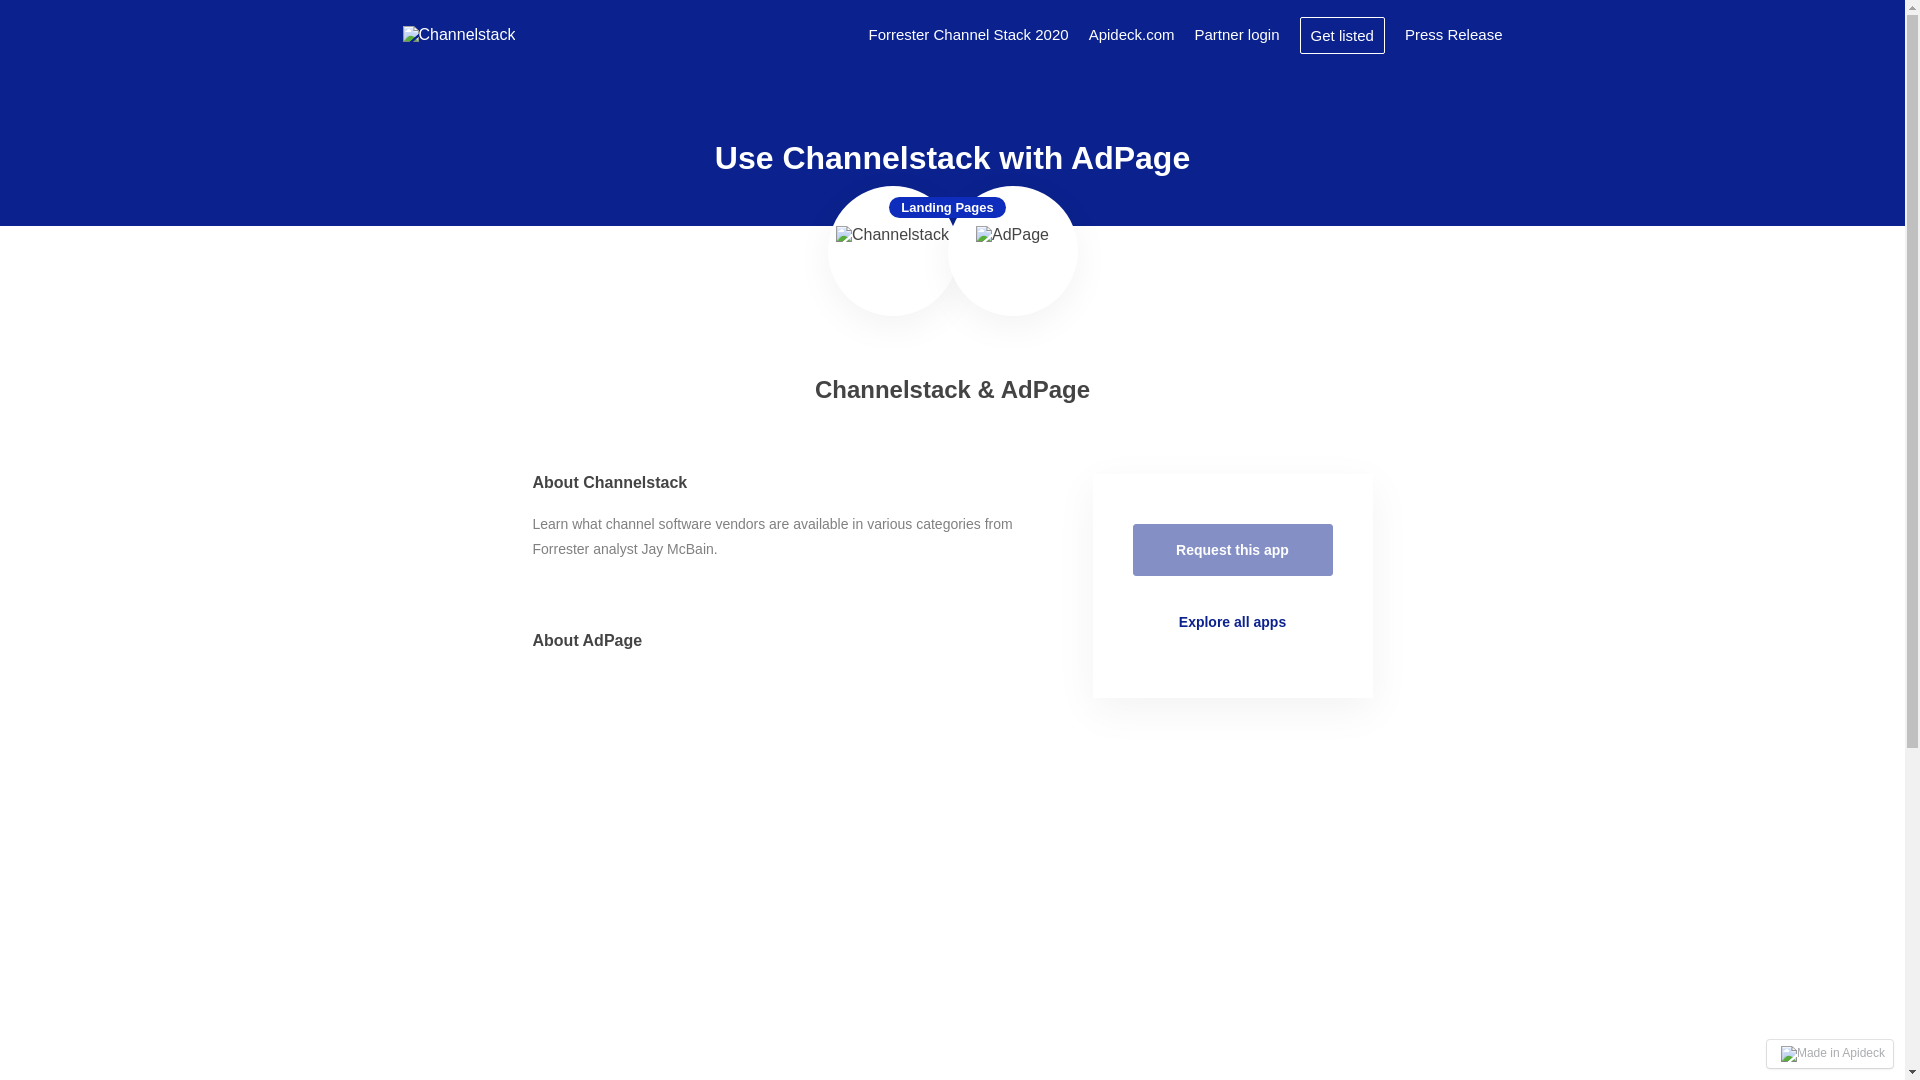  I want to click on AdPage, so click(1012, 250).